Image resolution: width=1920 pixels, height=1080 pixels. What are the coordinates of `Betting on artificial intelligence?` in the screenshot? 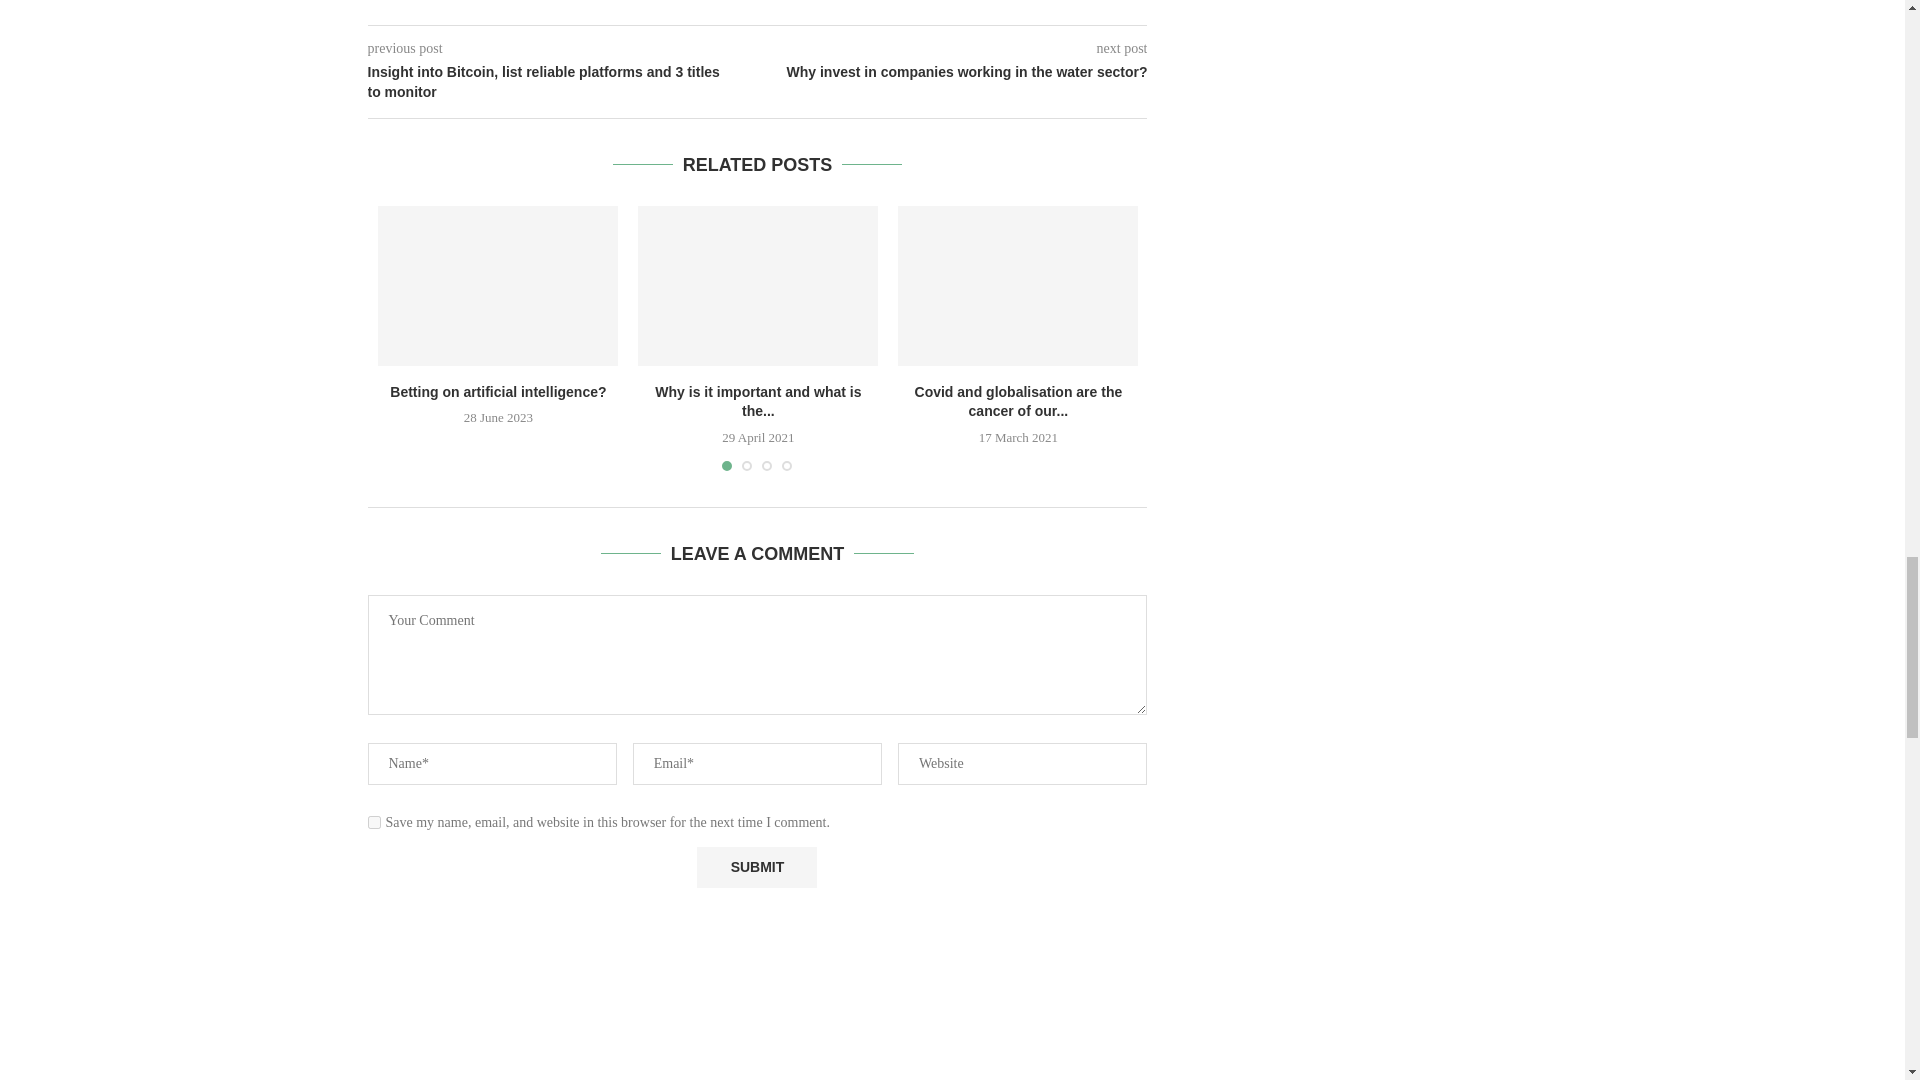 It's located at (498, 286).